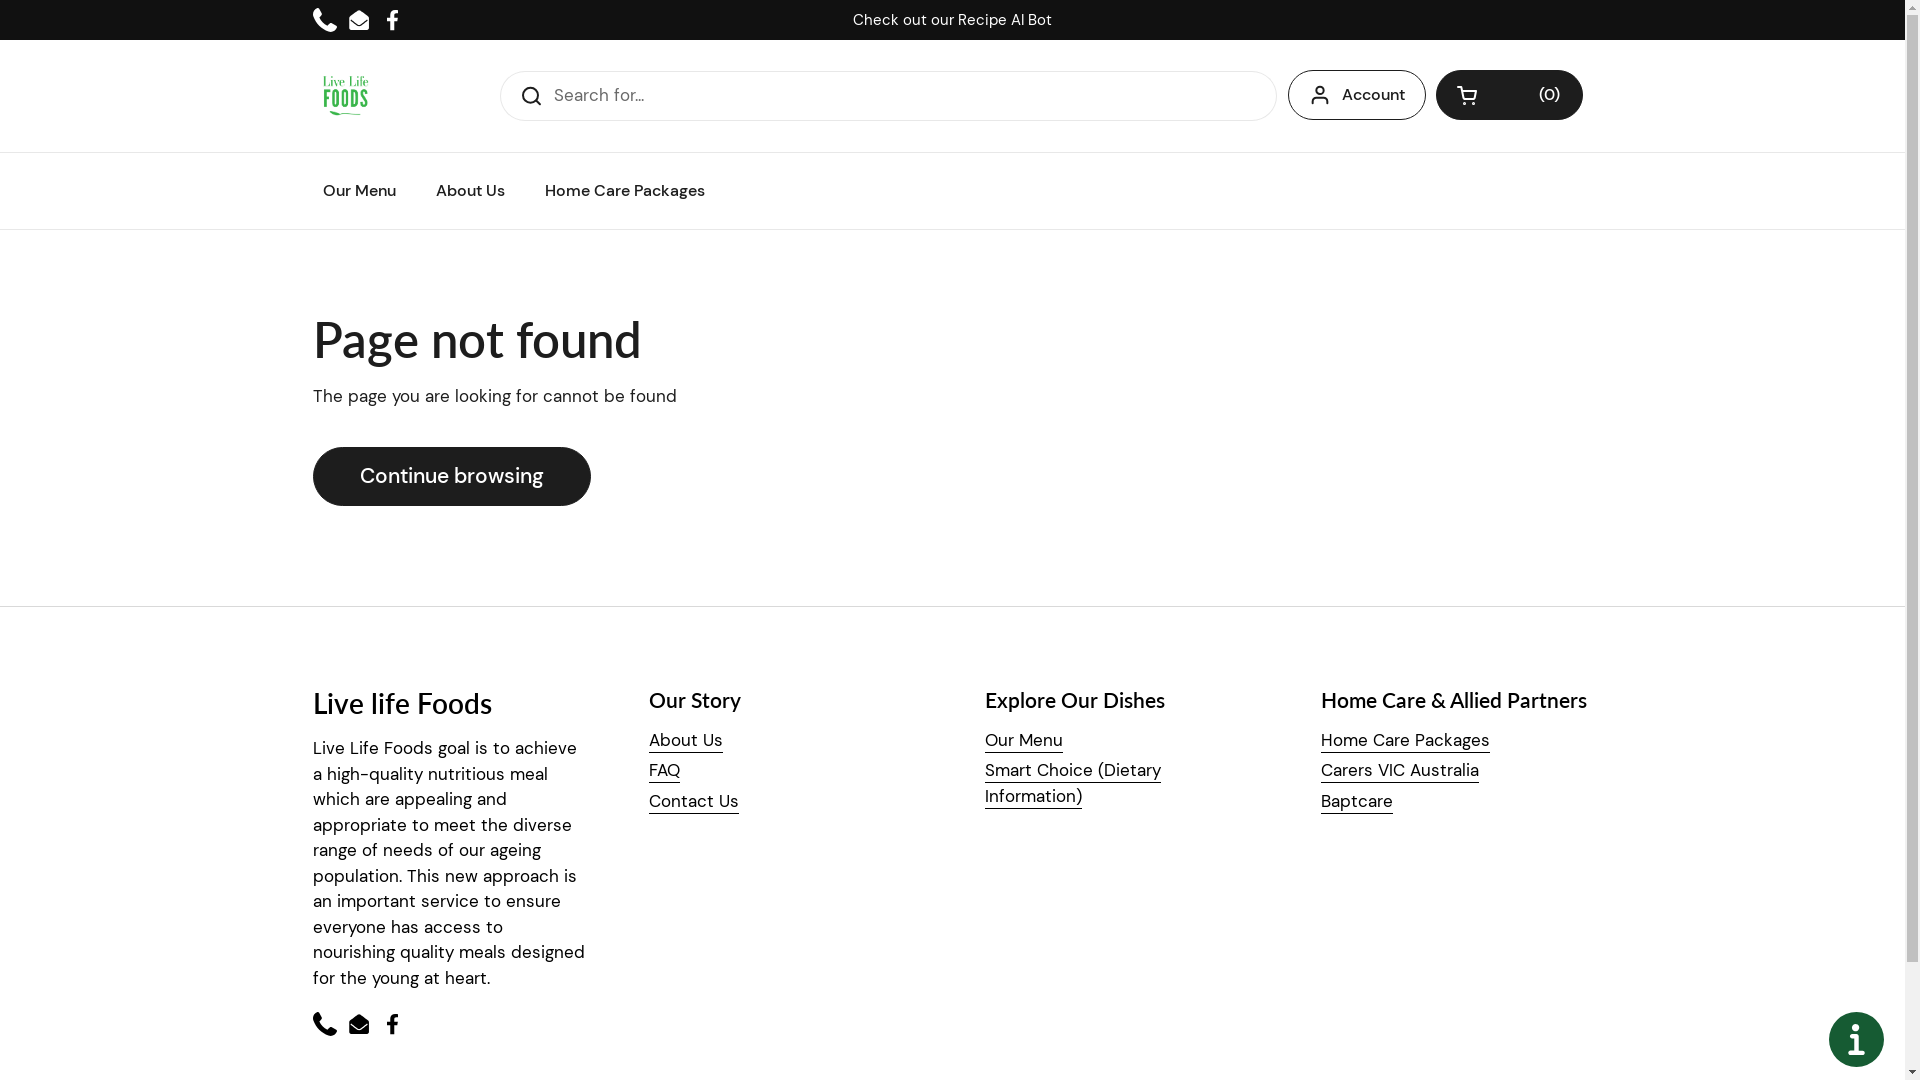  I want to click on Skip to content, so click(0, 0).